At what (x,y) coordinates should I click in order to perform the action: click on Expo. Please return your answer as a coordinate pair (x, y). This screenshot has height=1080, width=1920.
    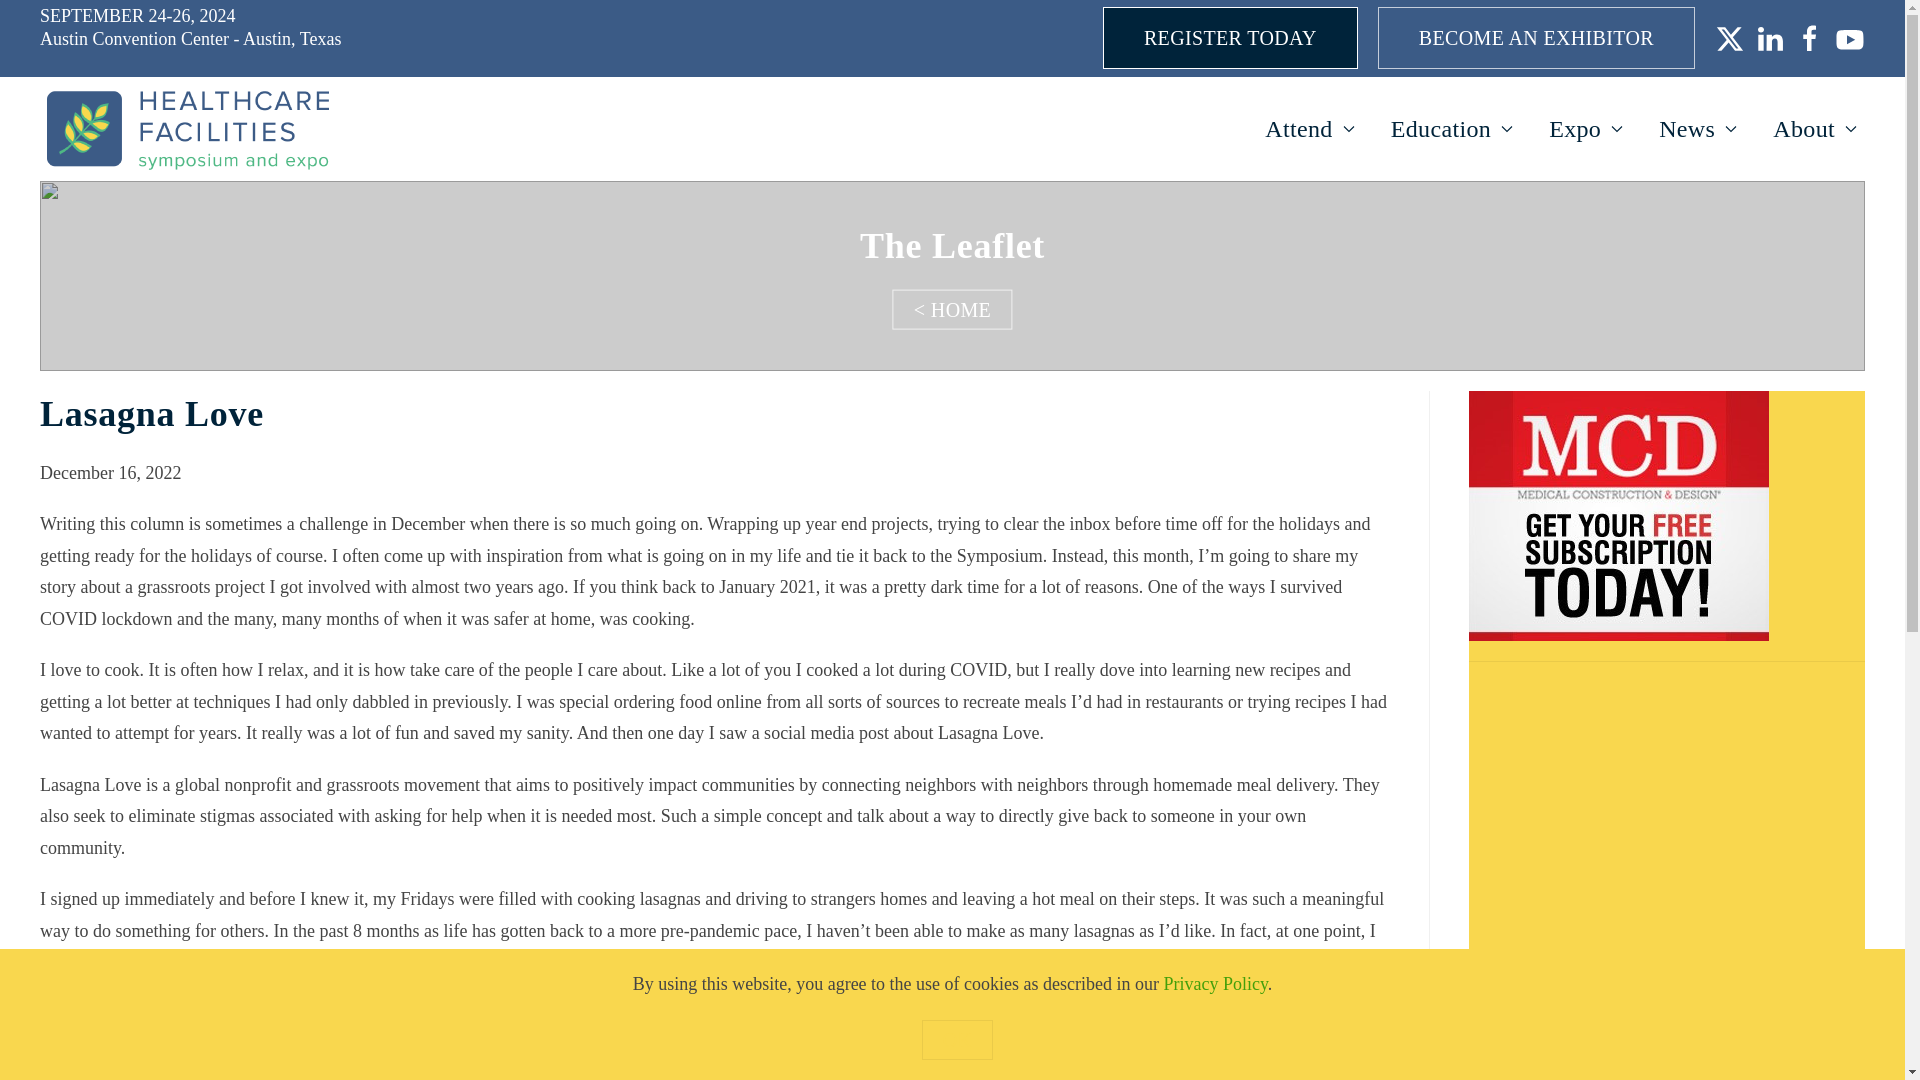
    Looking at the image, I should click on (1586, 128).